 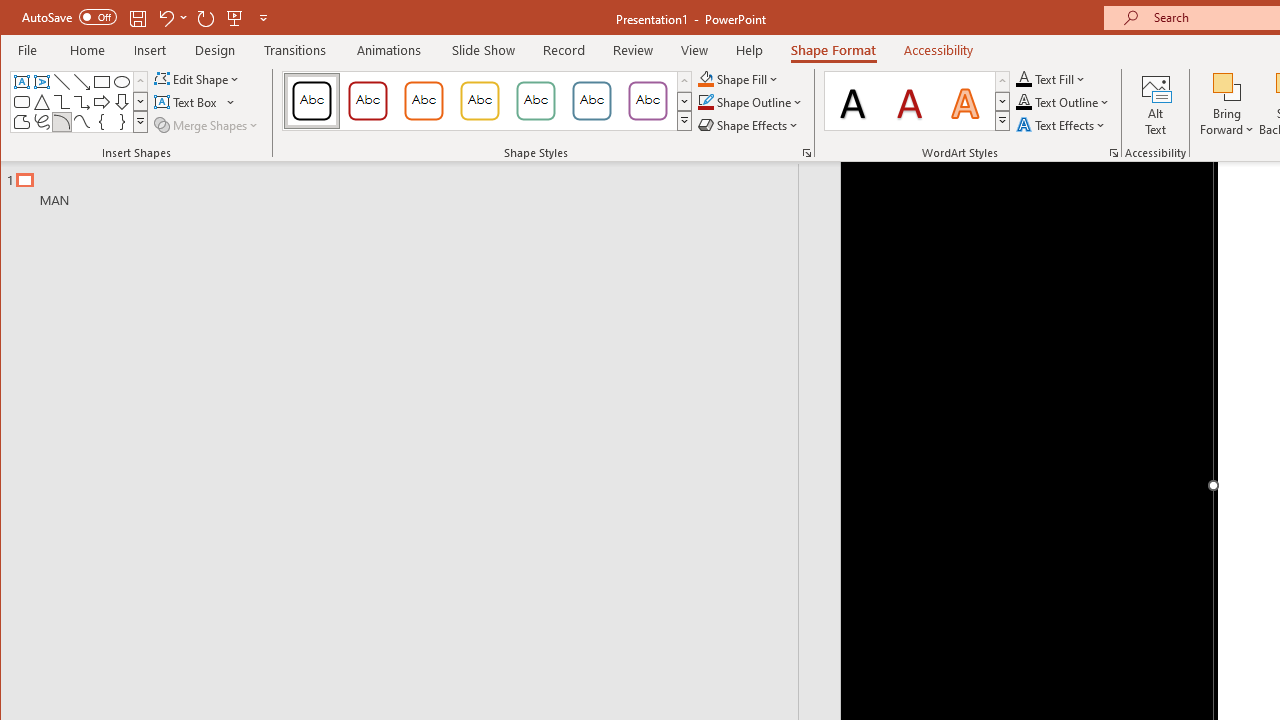 I want to click on Freeform: Shape, so click(x=22, y=122).